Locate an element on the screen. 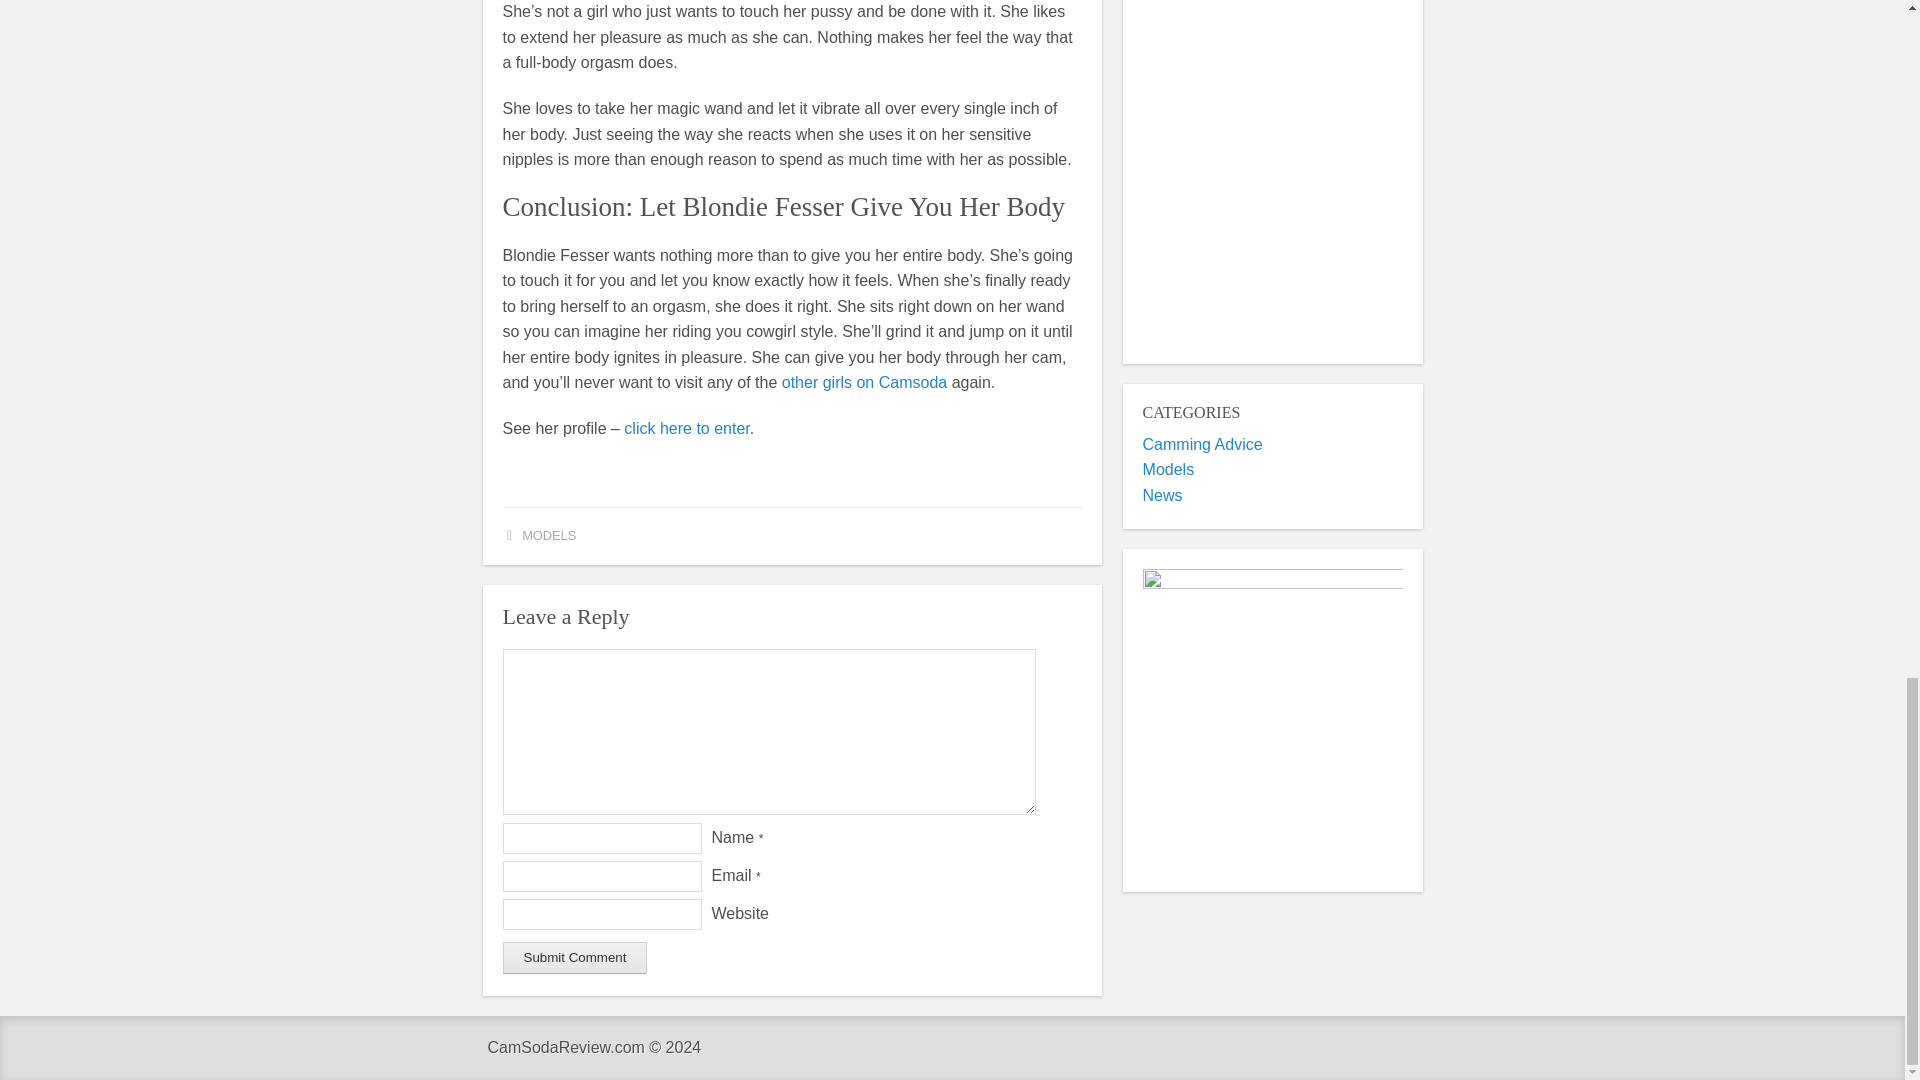 Image resolution: width=1920 pixels, height=1080 pixels. Models is located at coordinates (1168, 470).